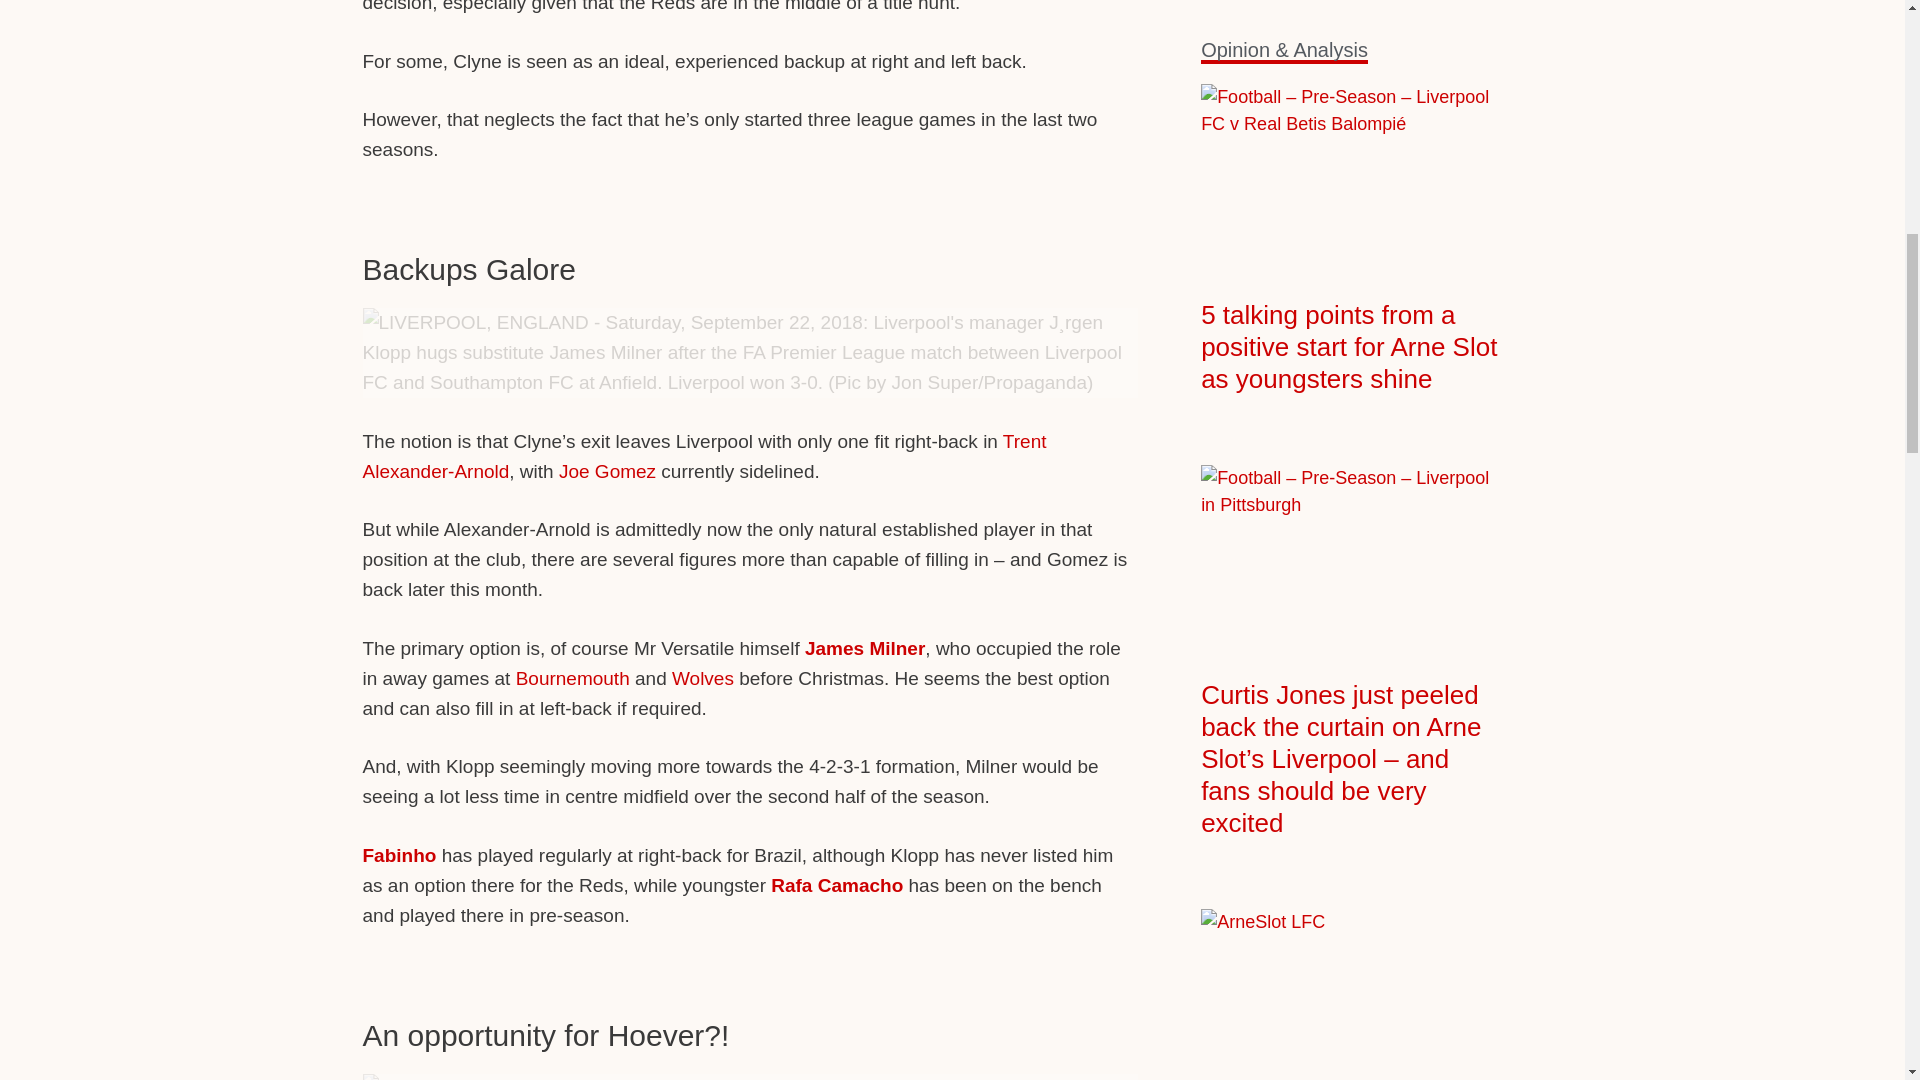 The image size is (1920, 1080). Describe the element at coordinates (702, 678) in the screenshot. I see `Wolves` at that location.